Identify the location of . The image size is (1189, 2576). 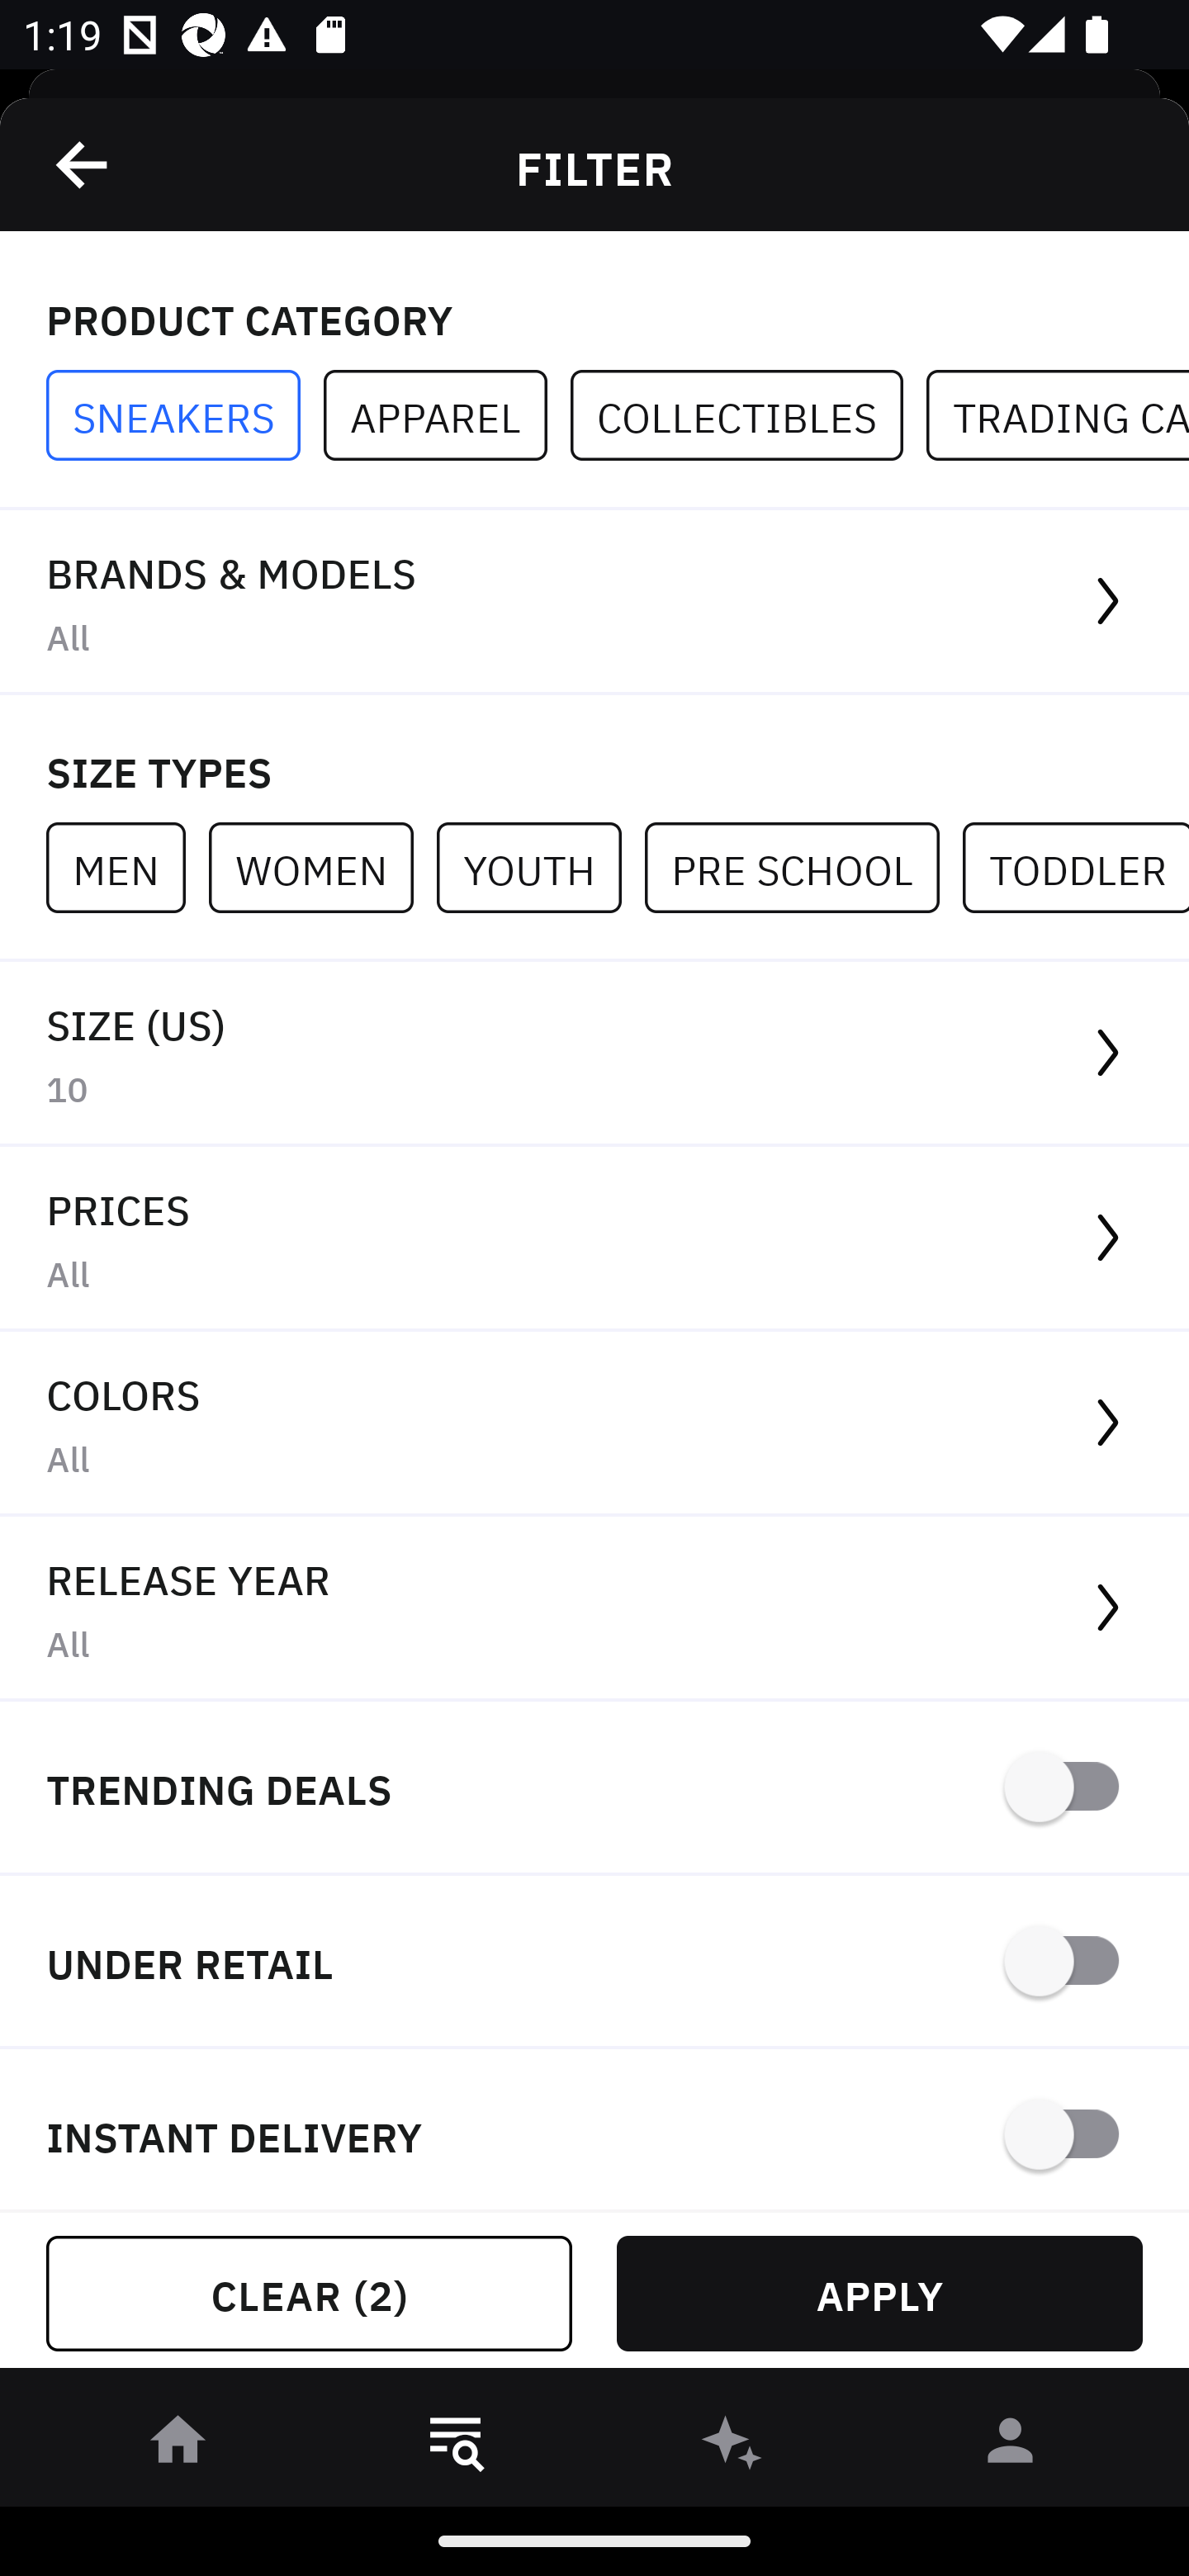
(83, 164).